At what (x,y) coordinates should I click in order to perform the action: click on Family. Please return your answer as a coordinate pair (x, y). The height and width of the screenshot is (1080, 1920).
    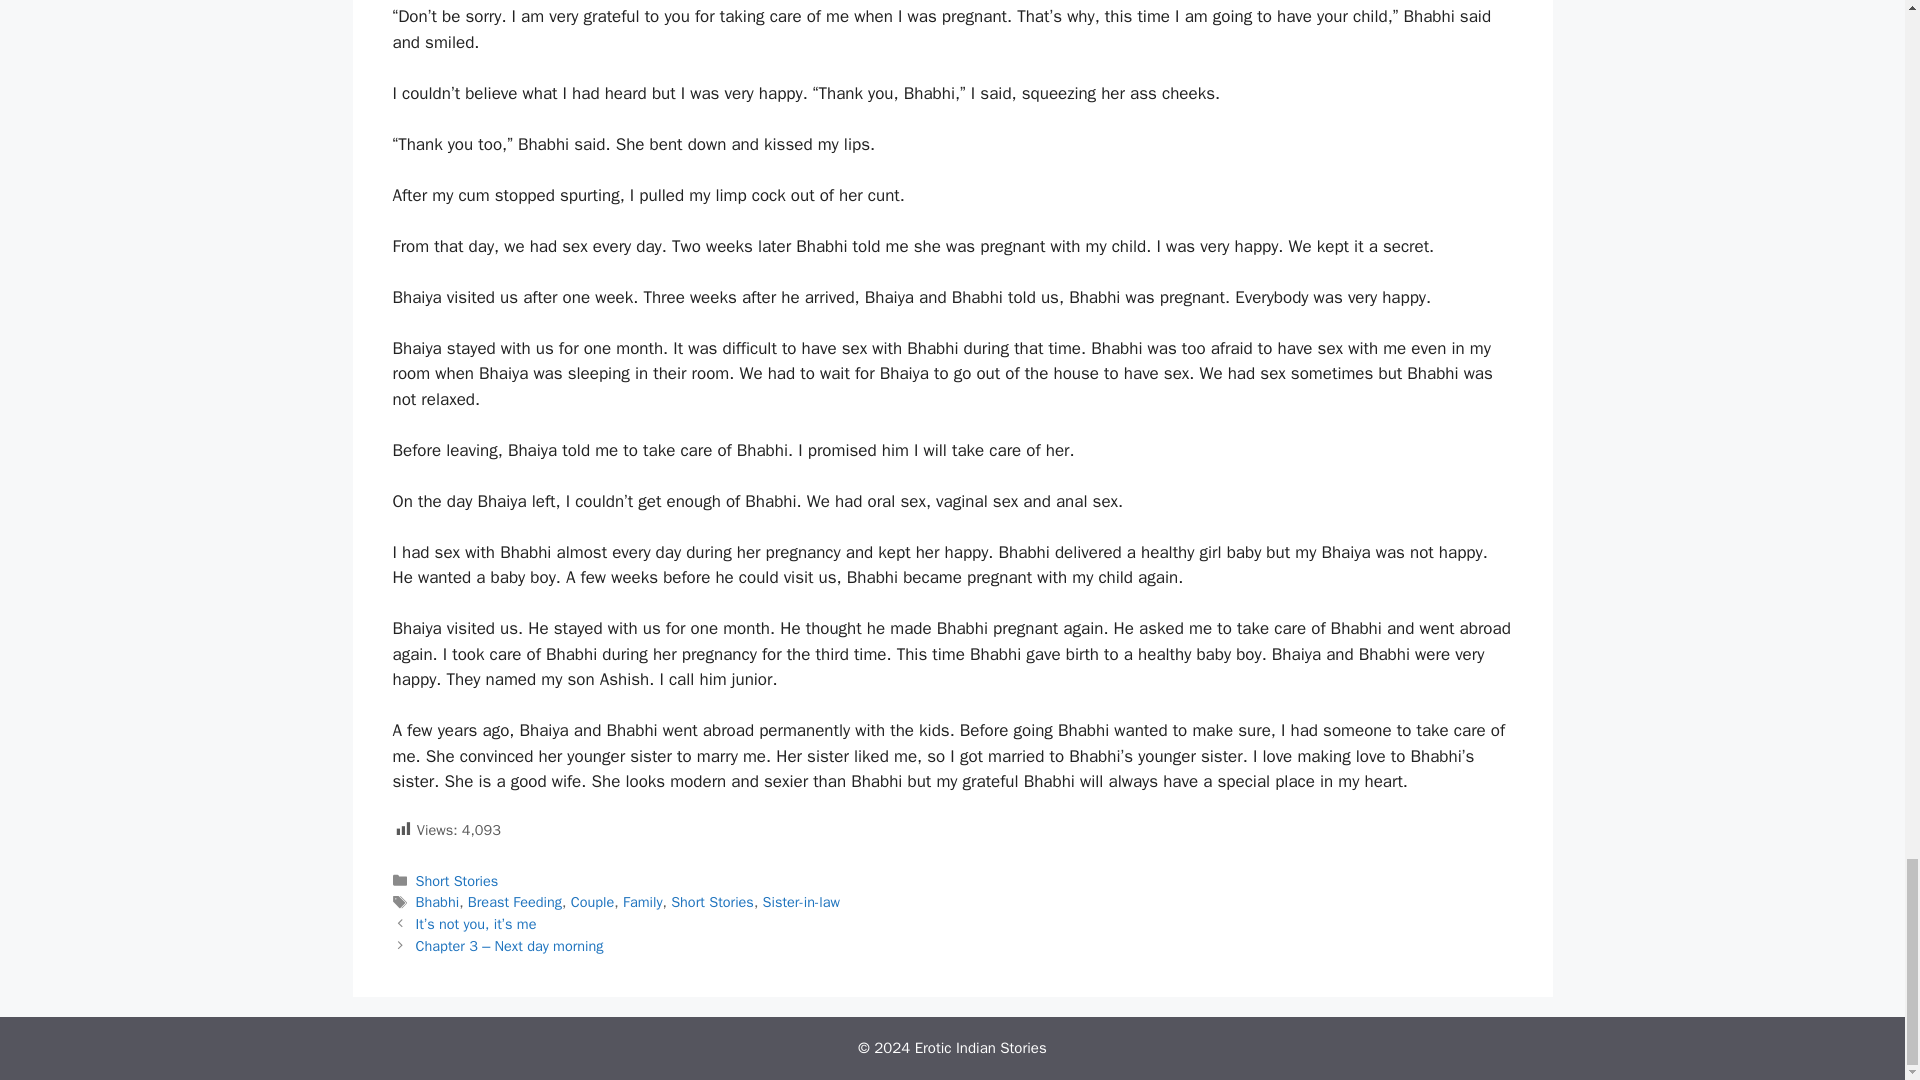
    Looking at the image, I should click on (642, 902).